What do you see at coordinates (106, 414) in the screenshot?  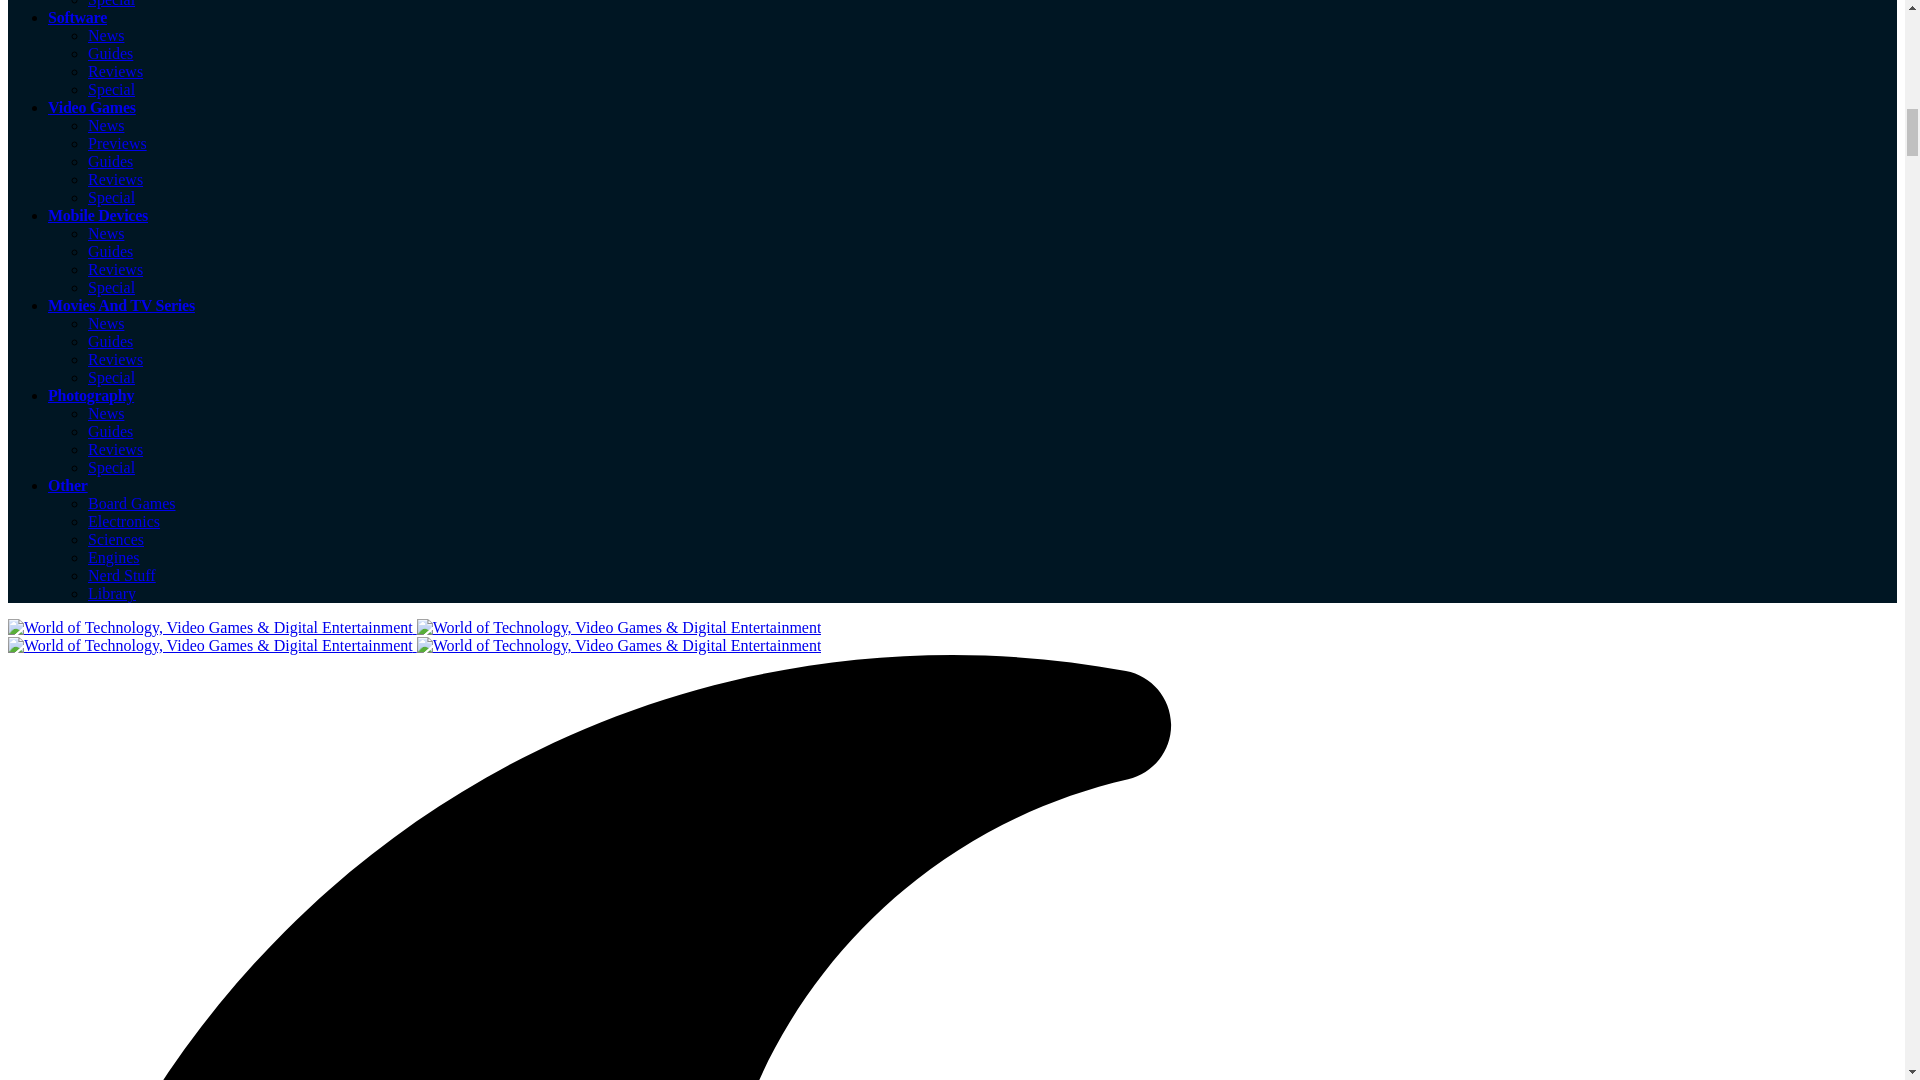 I see `News` at bounding box center [106, 414].